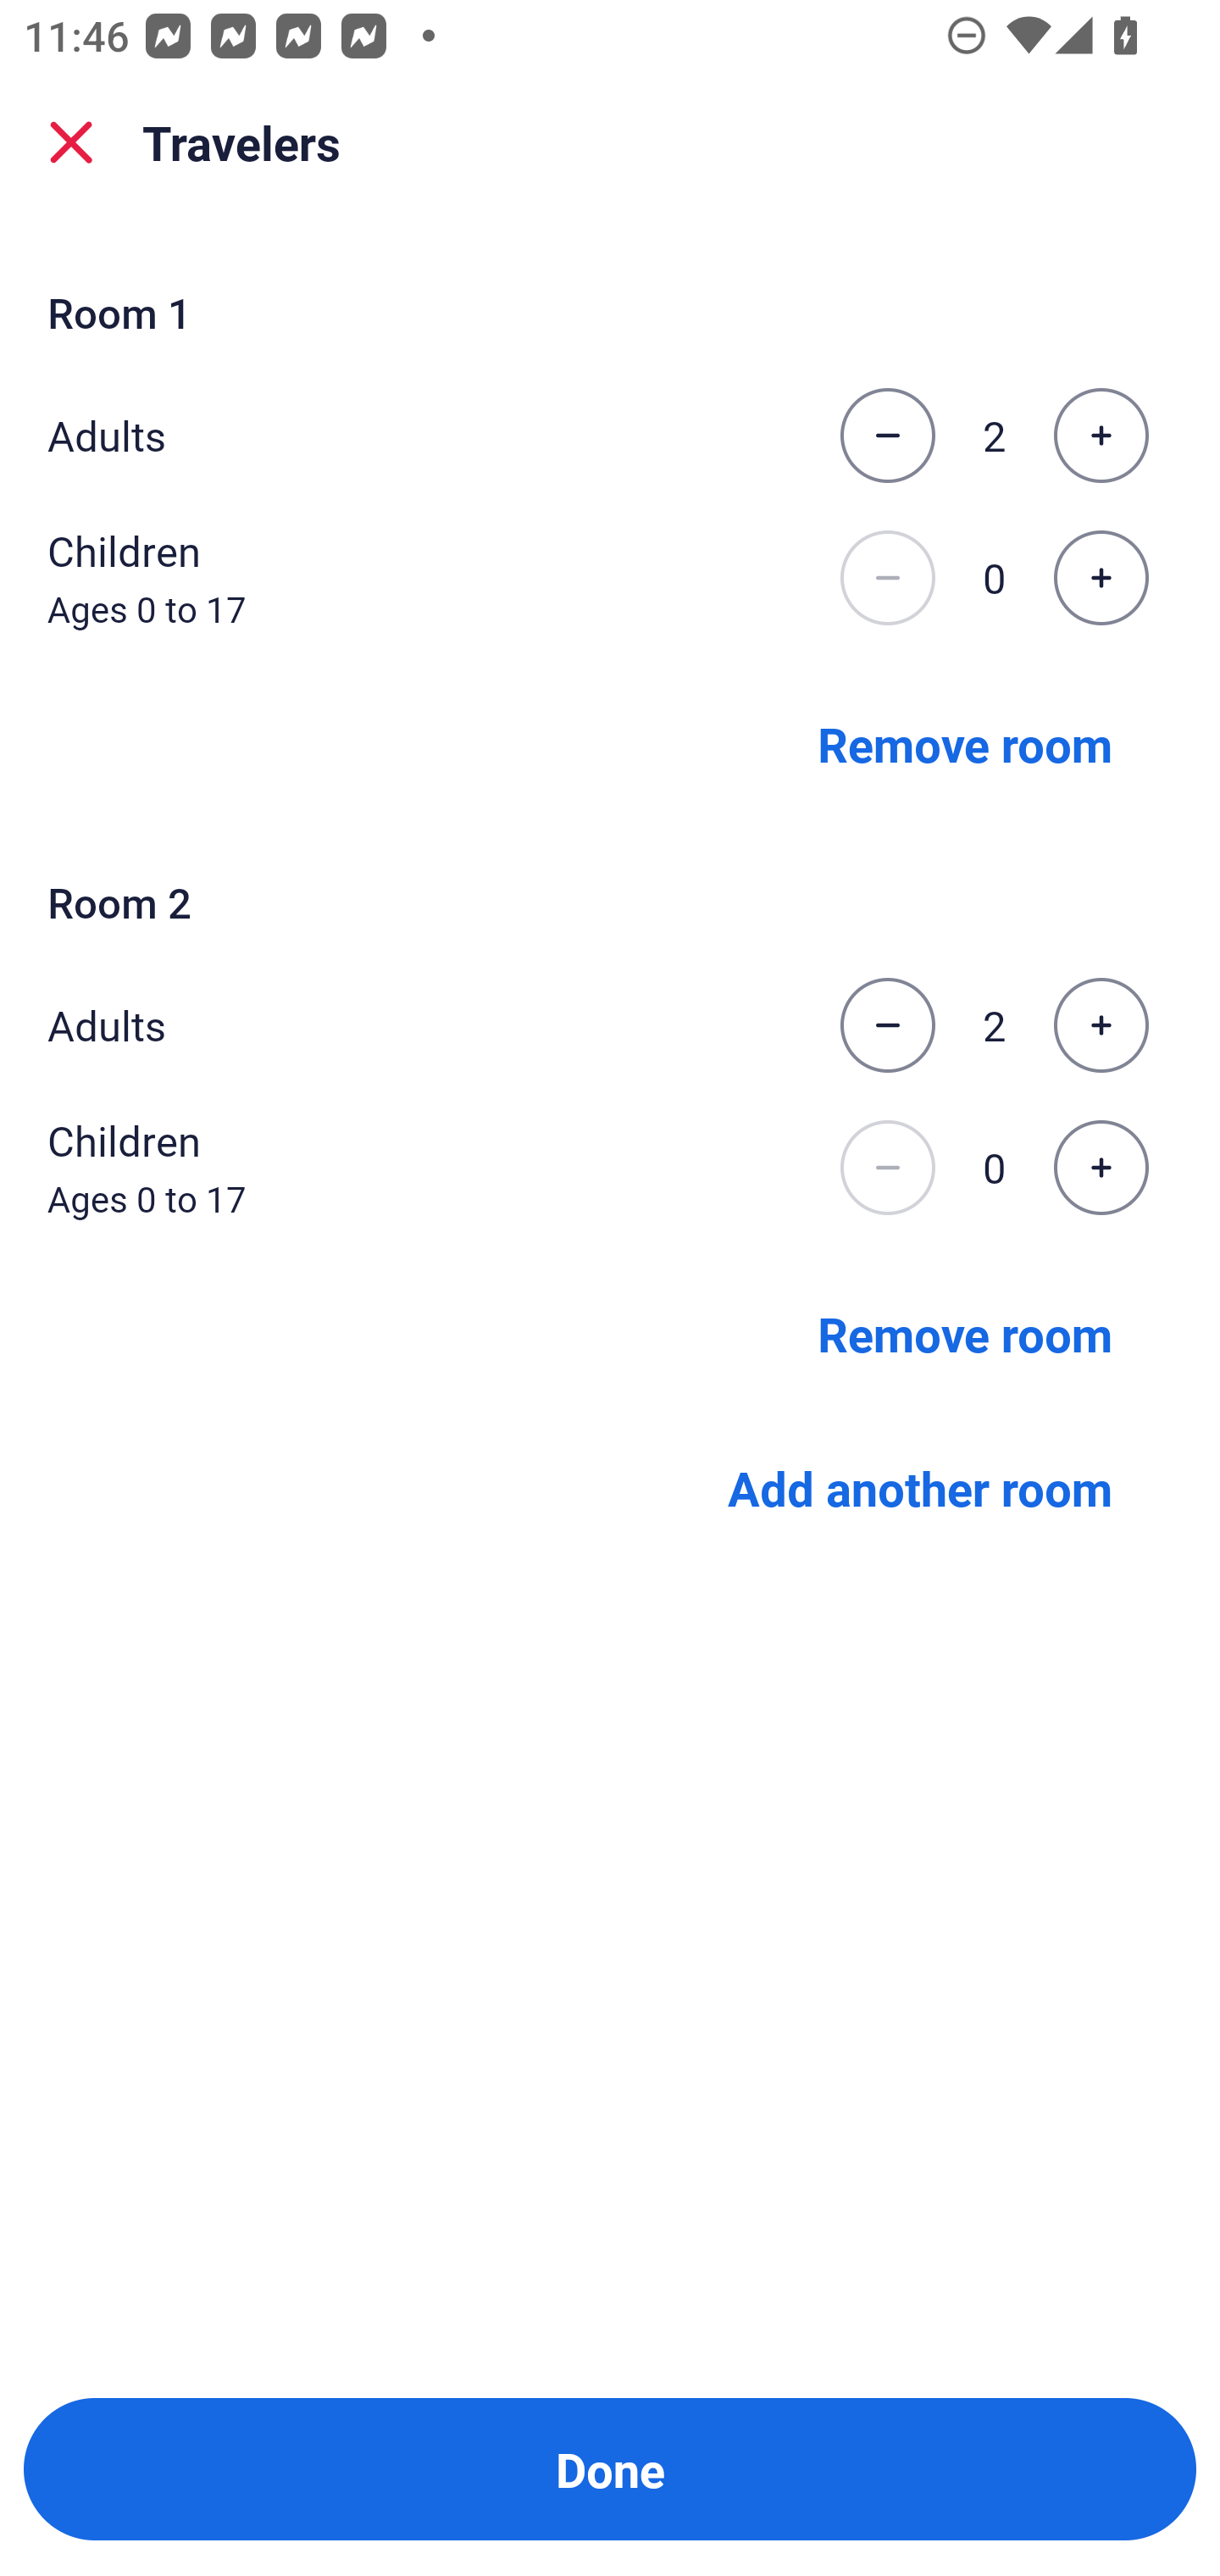  What do you see at coordinates (965, 742) in the screenshot?
I see `Remove room` at bounding box center [965, 742].